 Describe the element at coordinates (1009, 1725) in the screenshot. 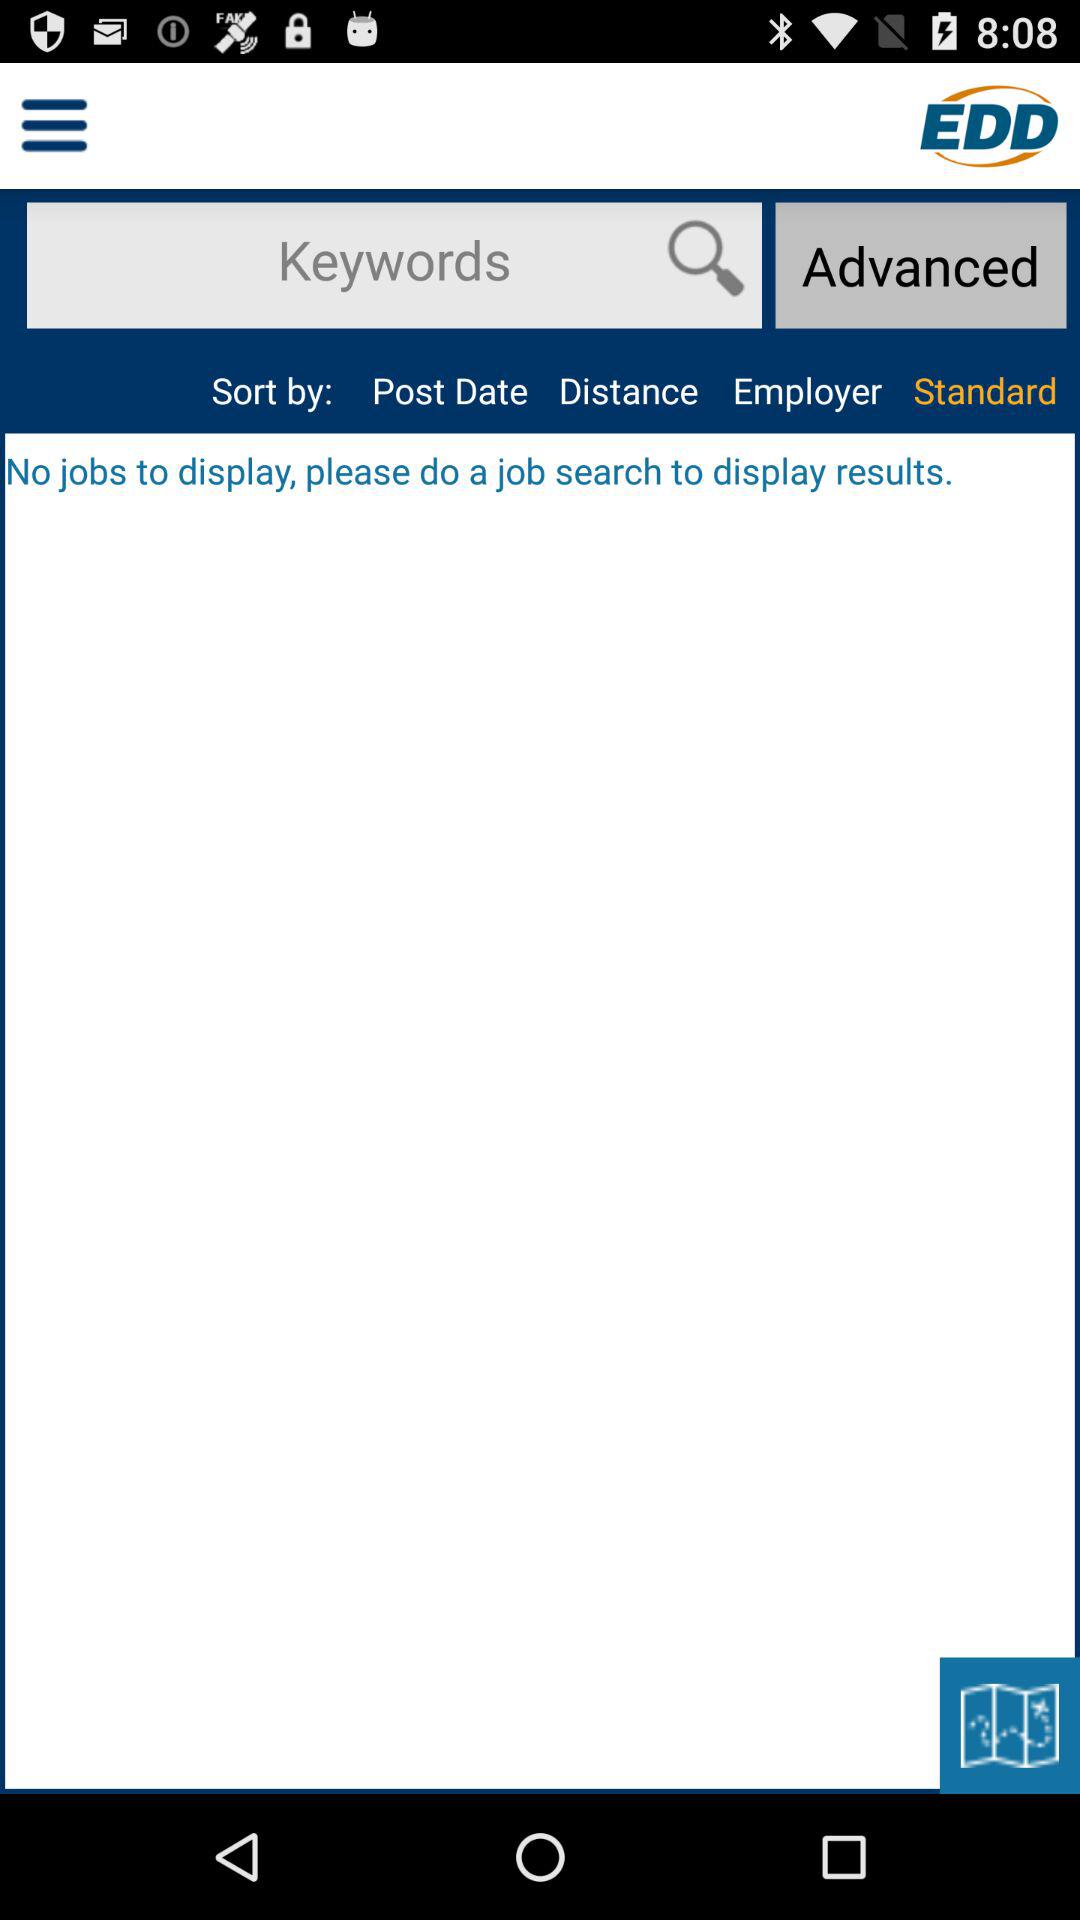

I see `open the icon at the bottom right corner` at that location.